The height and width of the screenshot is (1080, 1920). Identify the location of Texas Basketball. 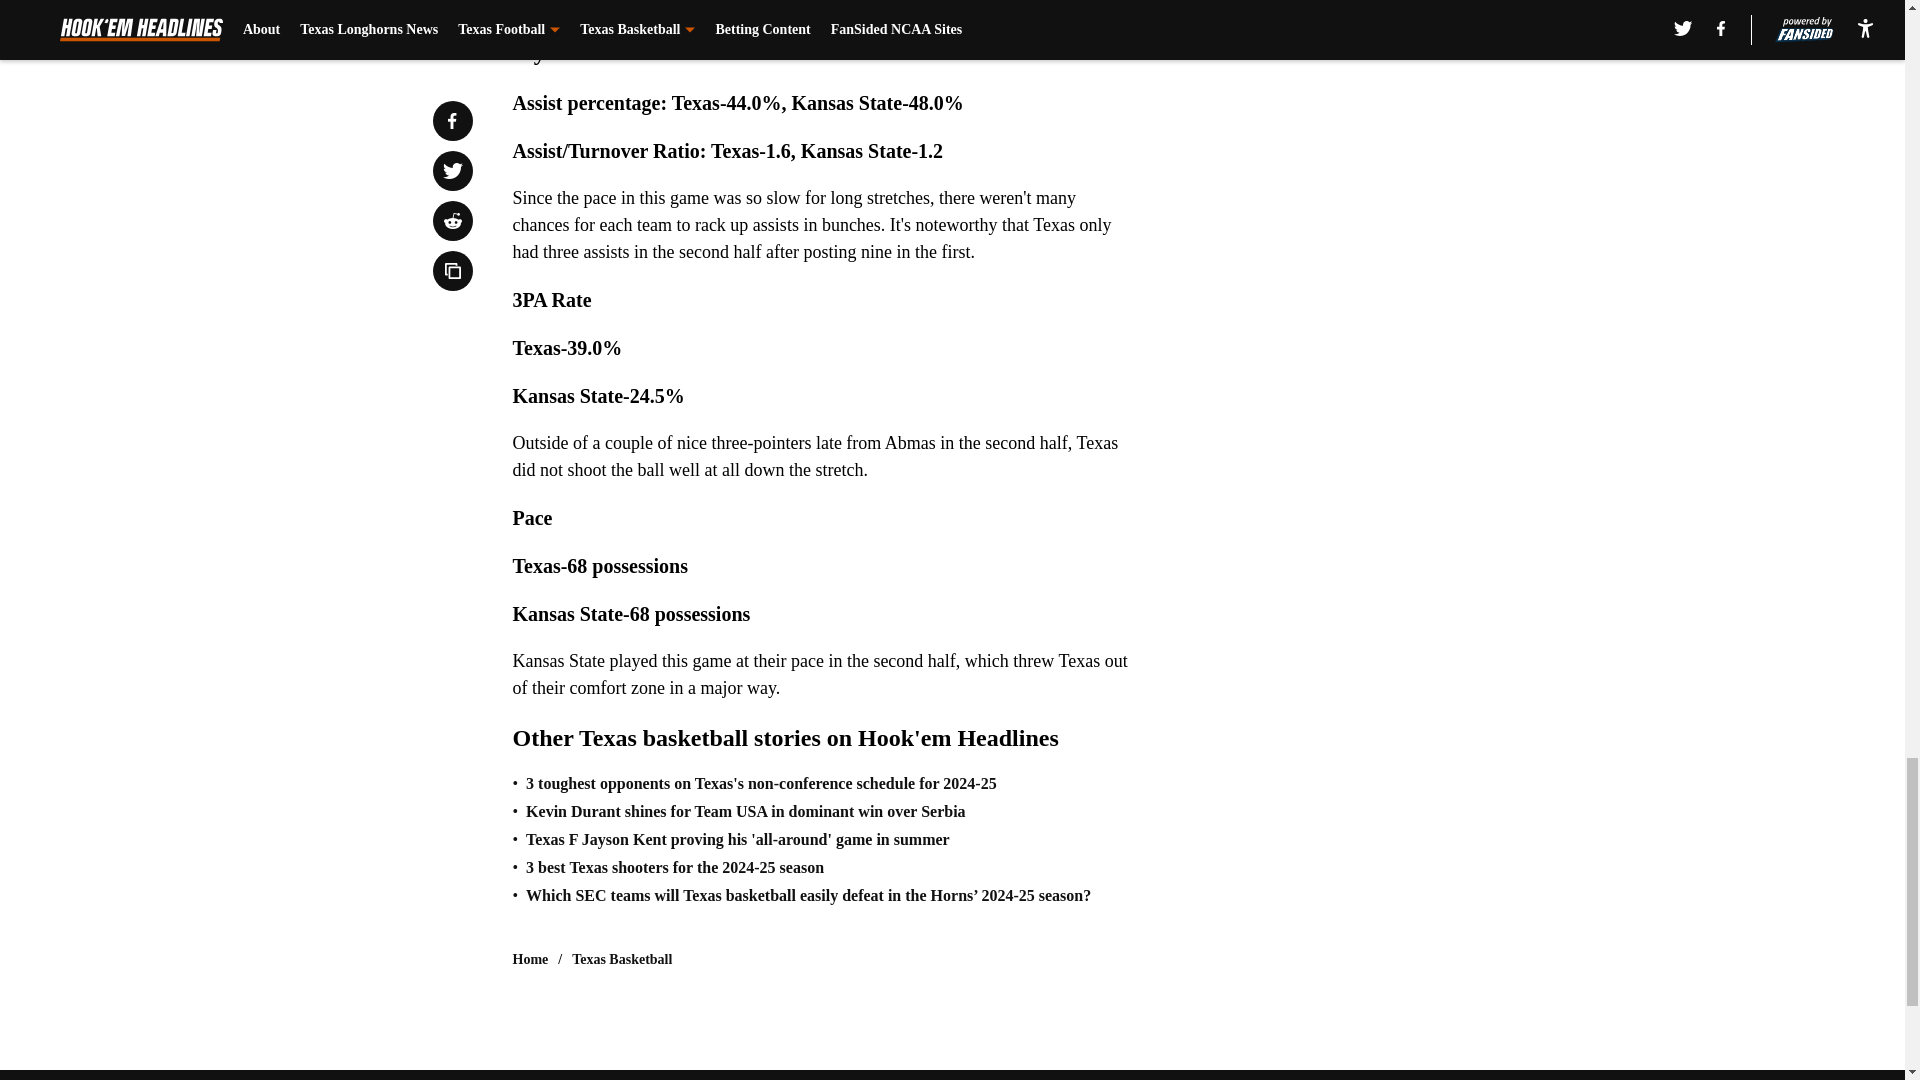
(622, 960).